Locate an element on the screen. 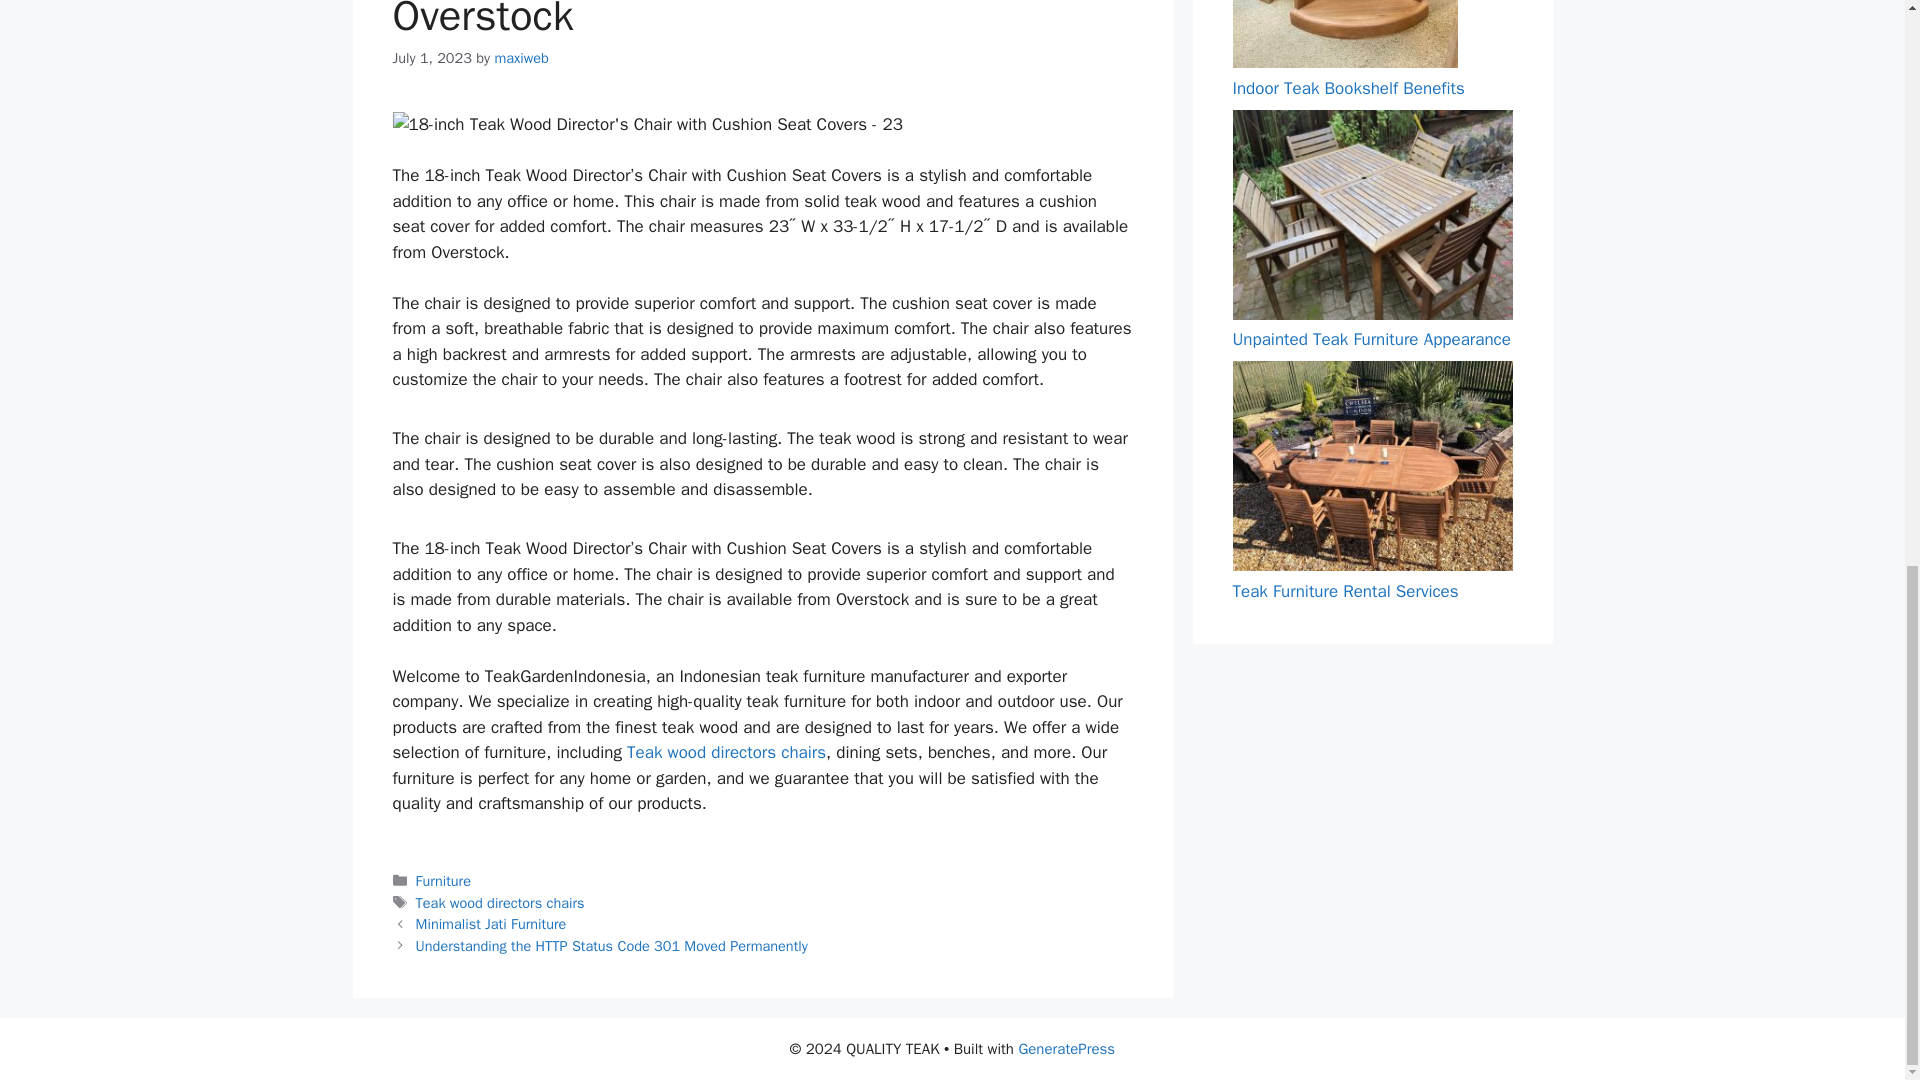  Teak wood directors chairs is located at coordinates (726, 752).